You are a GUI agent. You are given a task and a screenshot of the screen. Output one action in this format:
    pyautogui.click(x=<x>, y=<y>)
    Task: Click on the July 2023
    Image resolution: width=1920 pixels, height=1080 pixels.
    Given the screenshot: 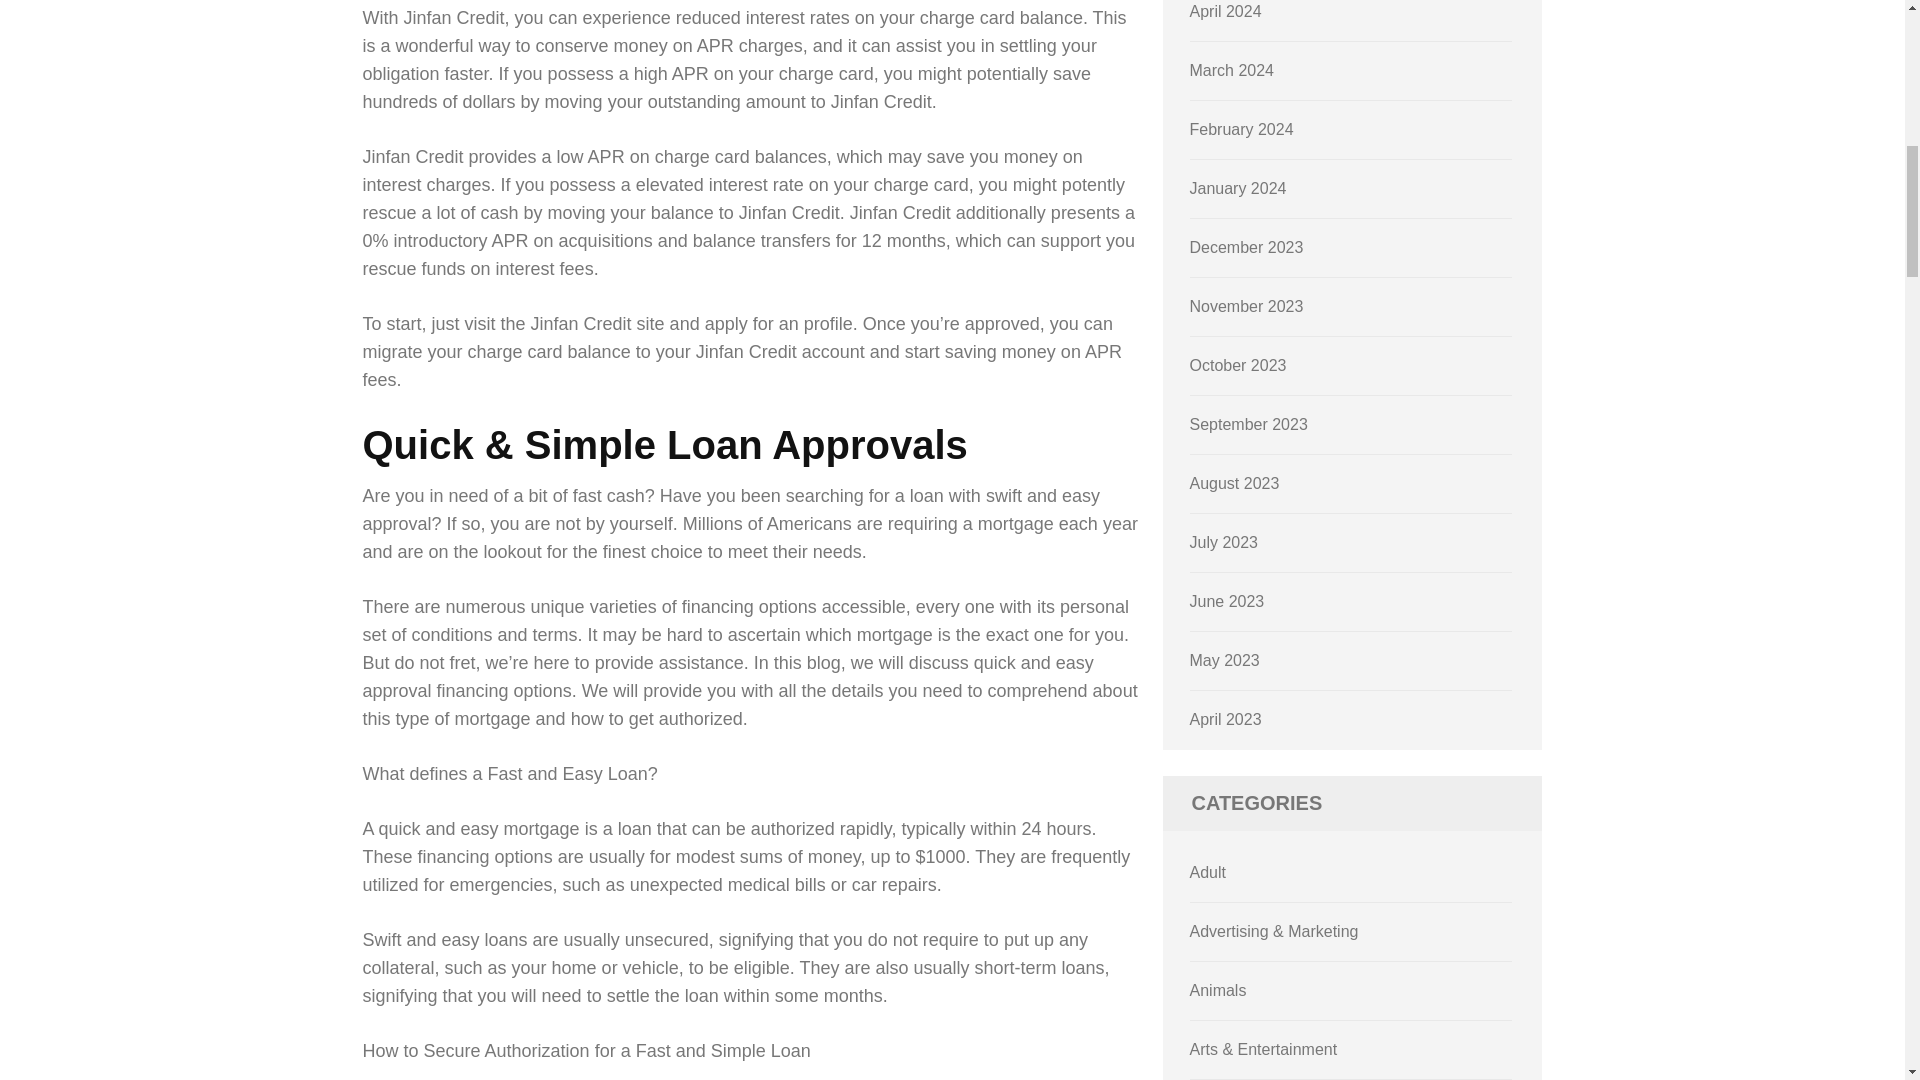 What is the action you would take?
    pyautogui.click(x=1224, y=542)
    